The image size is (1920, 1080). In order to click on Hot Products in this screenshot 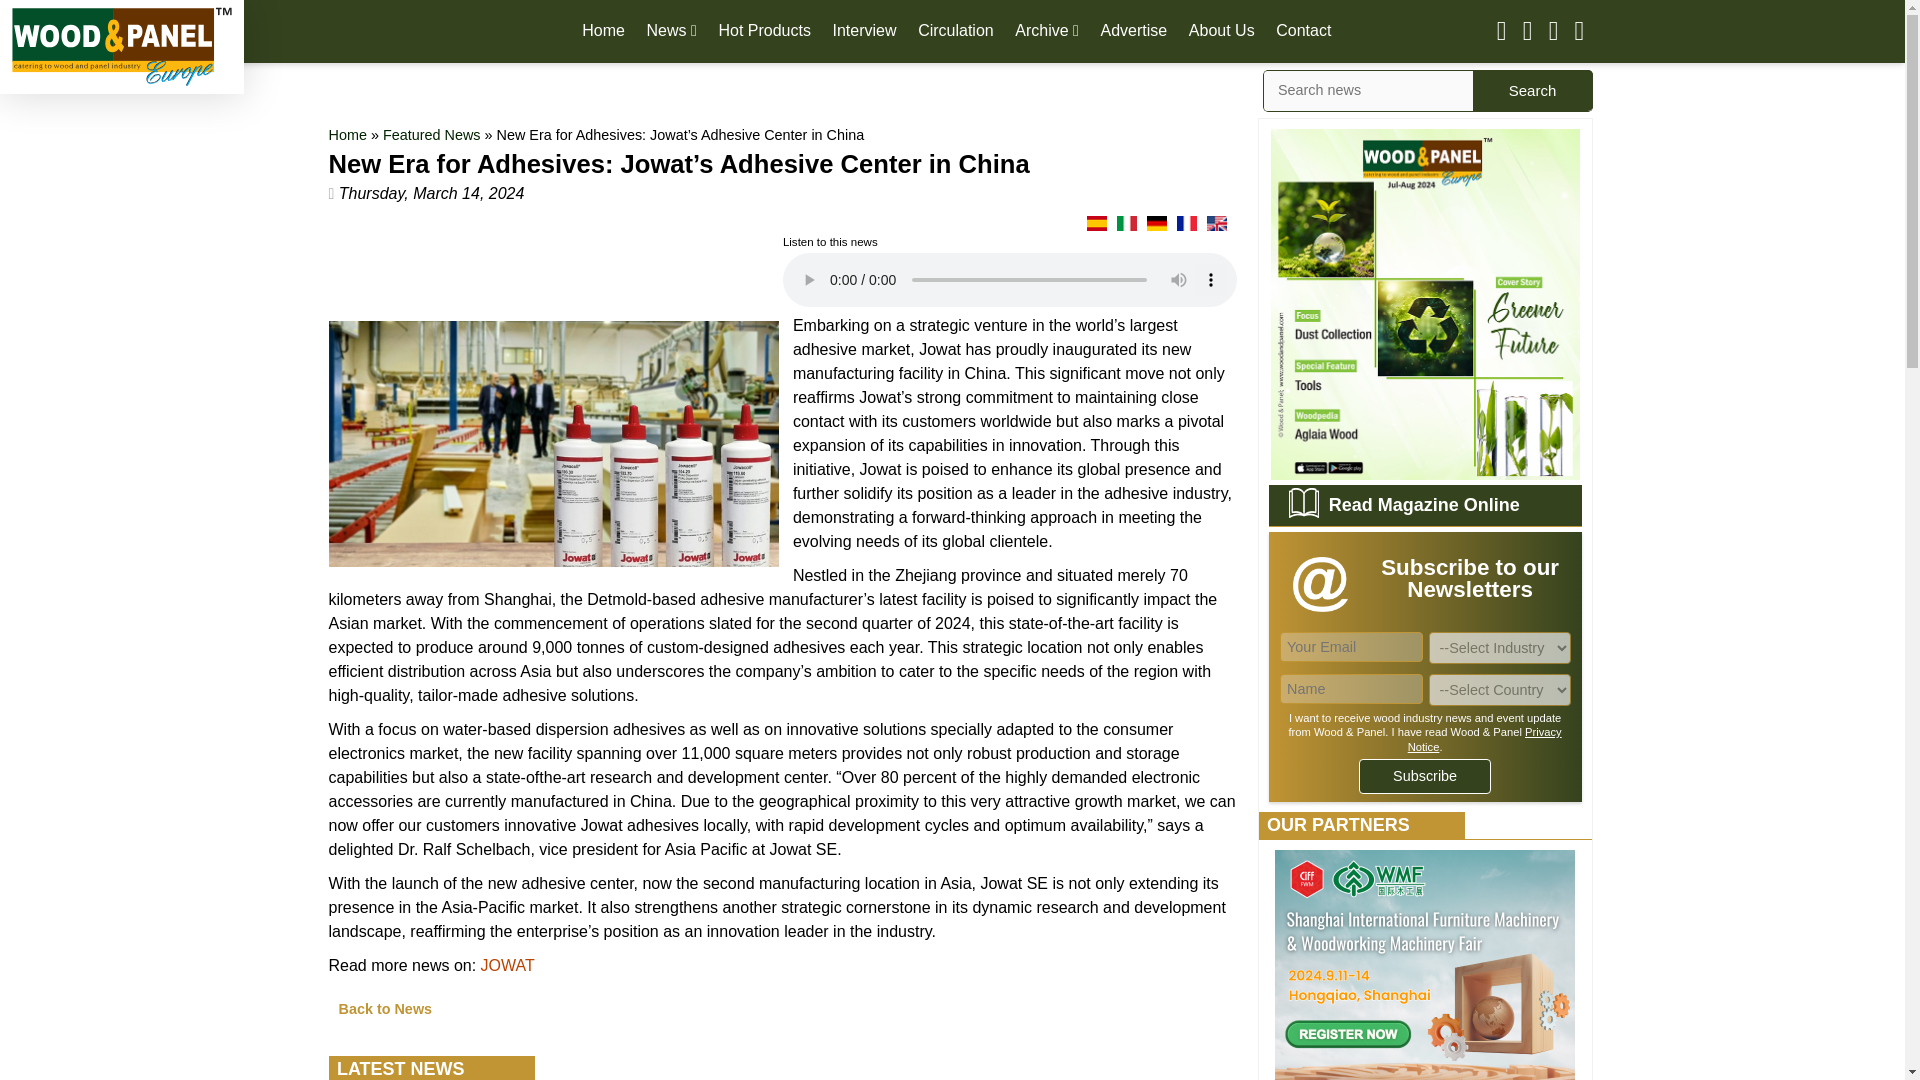, I will do `click(764, 30)`.